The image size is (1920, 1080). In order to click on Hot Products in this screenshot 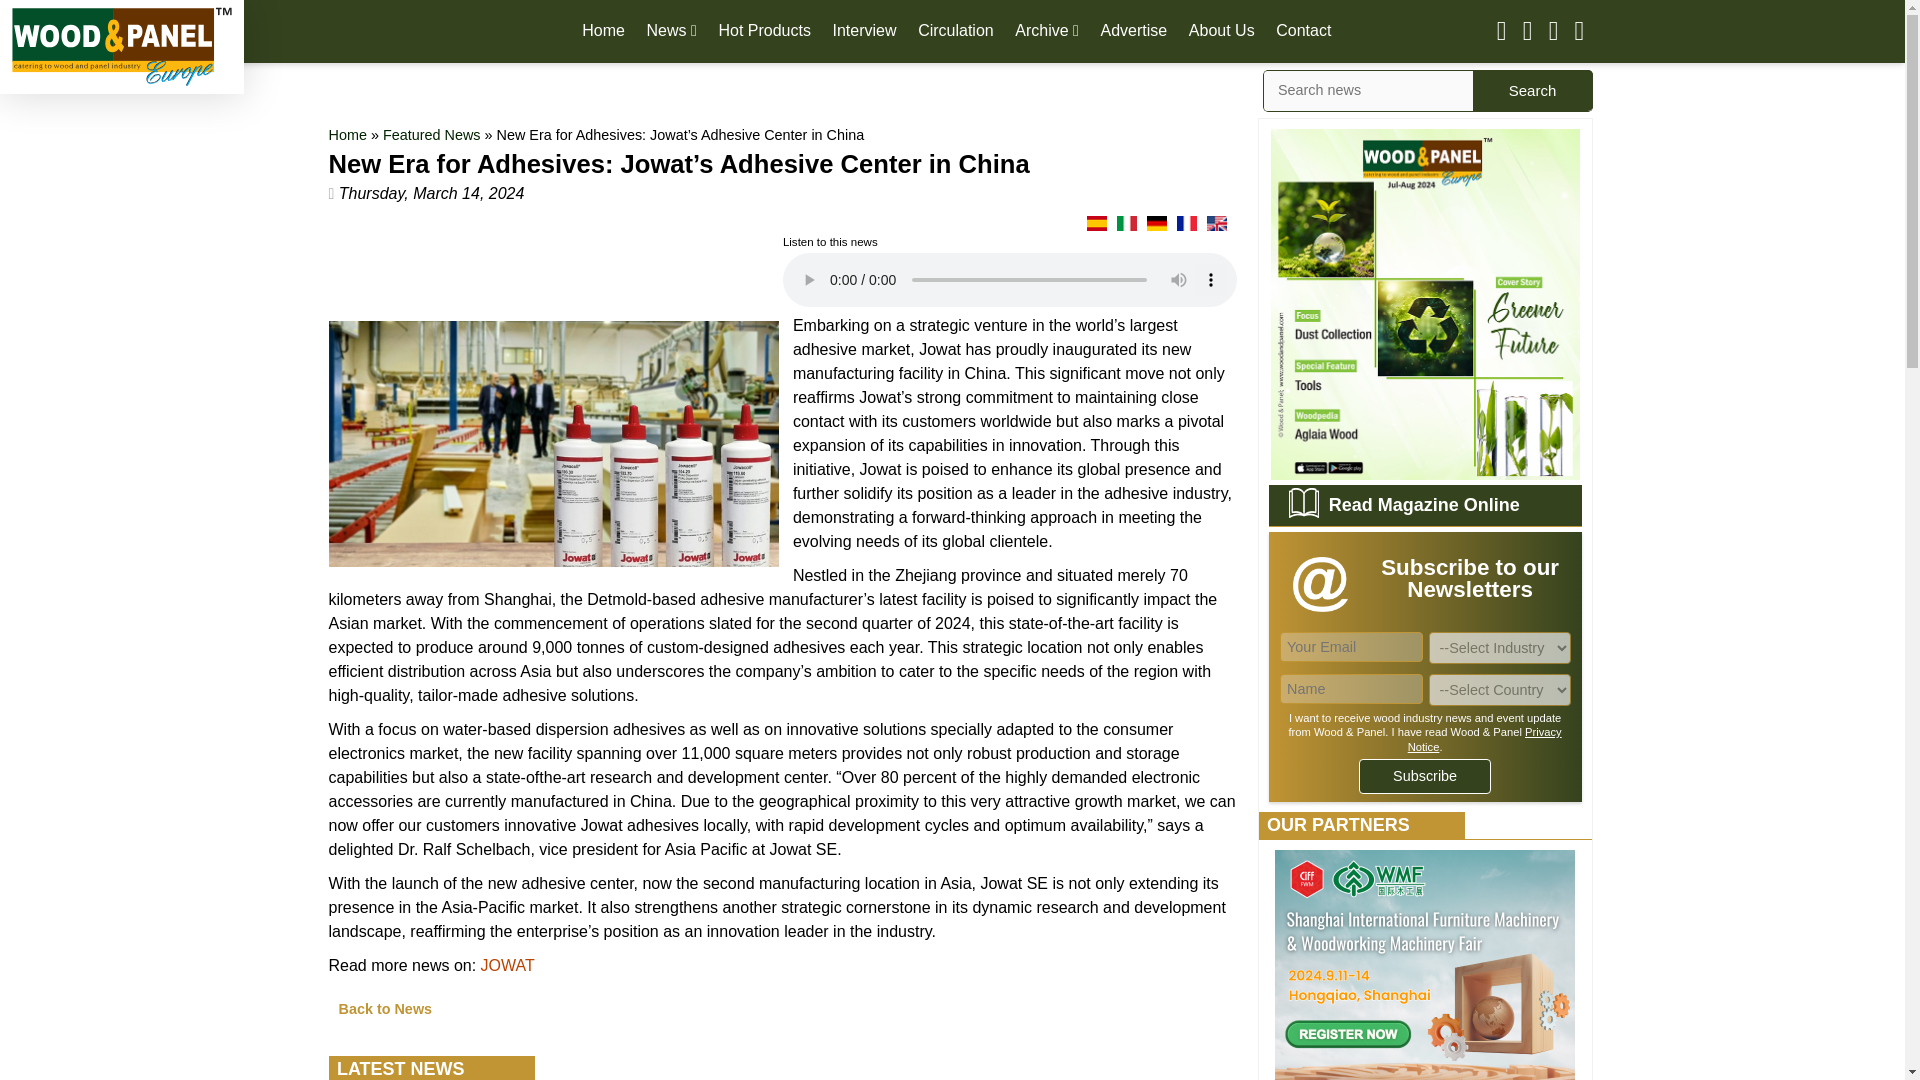, I will do `click(764, 30)`.